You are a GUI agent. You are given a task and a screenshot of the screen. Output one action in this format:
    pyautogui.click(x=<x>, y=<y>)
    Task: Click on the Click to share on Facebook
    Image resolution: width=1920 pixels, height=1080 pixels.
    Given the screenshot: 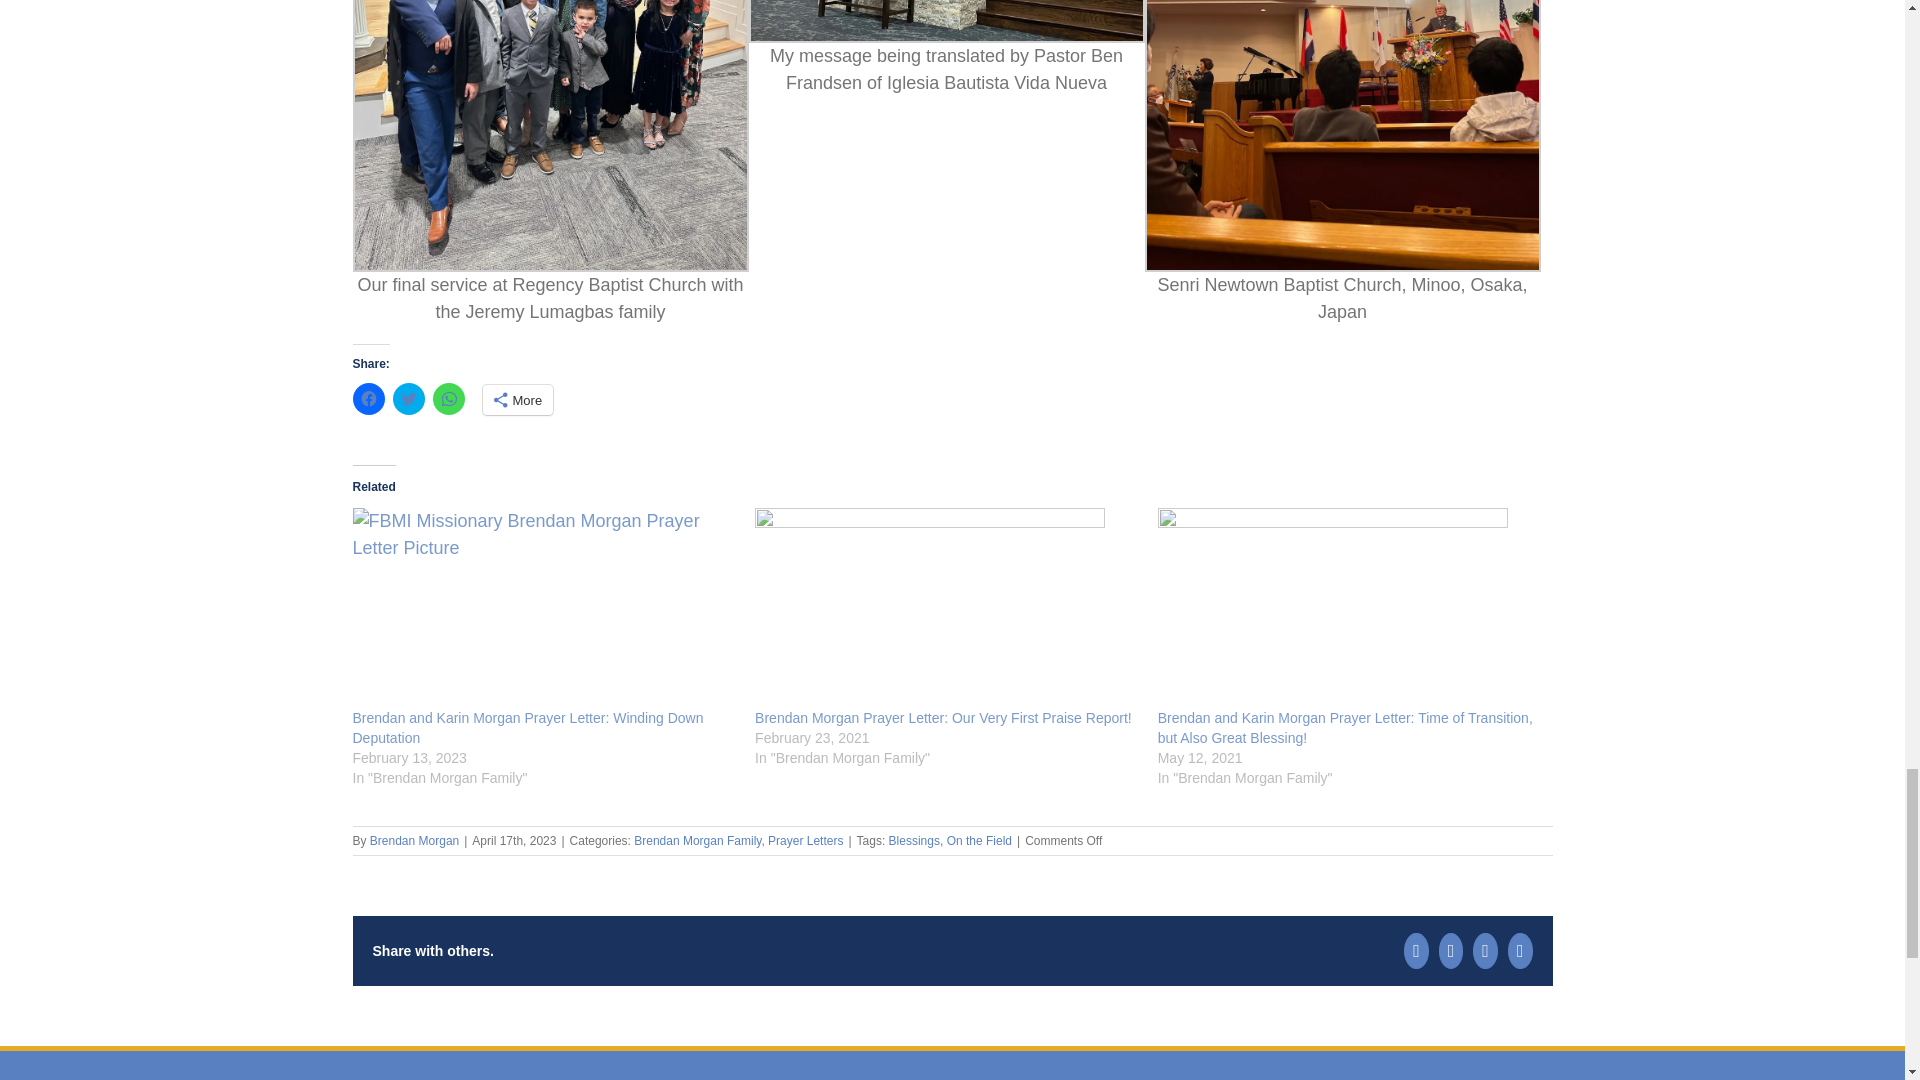 What is the action you would take?
    pyautogui.click(x=368, y=398)
    